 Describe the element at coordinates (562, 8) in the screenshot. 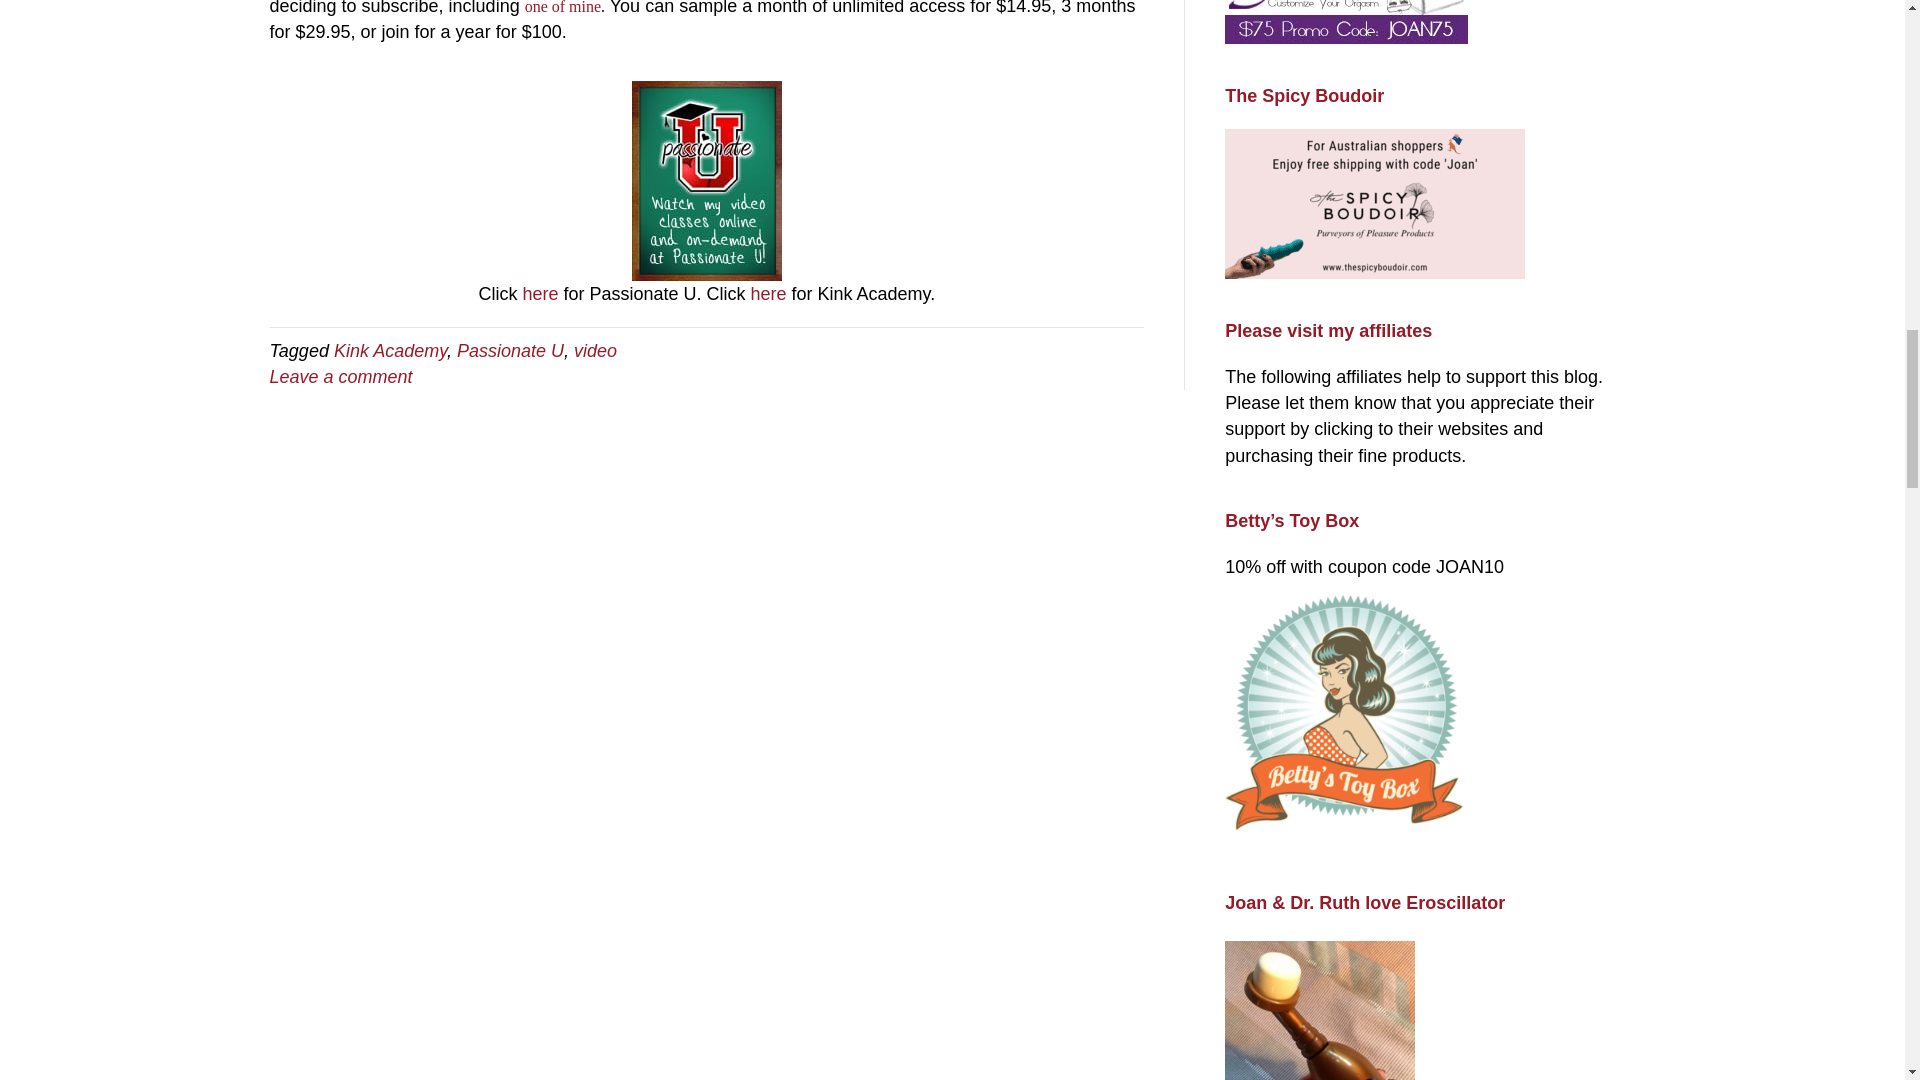

I see `one of mine` at that location.